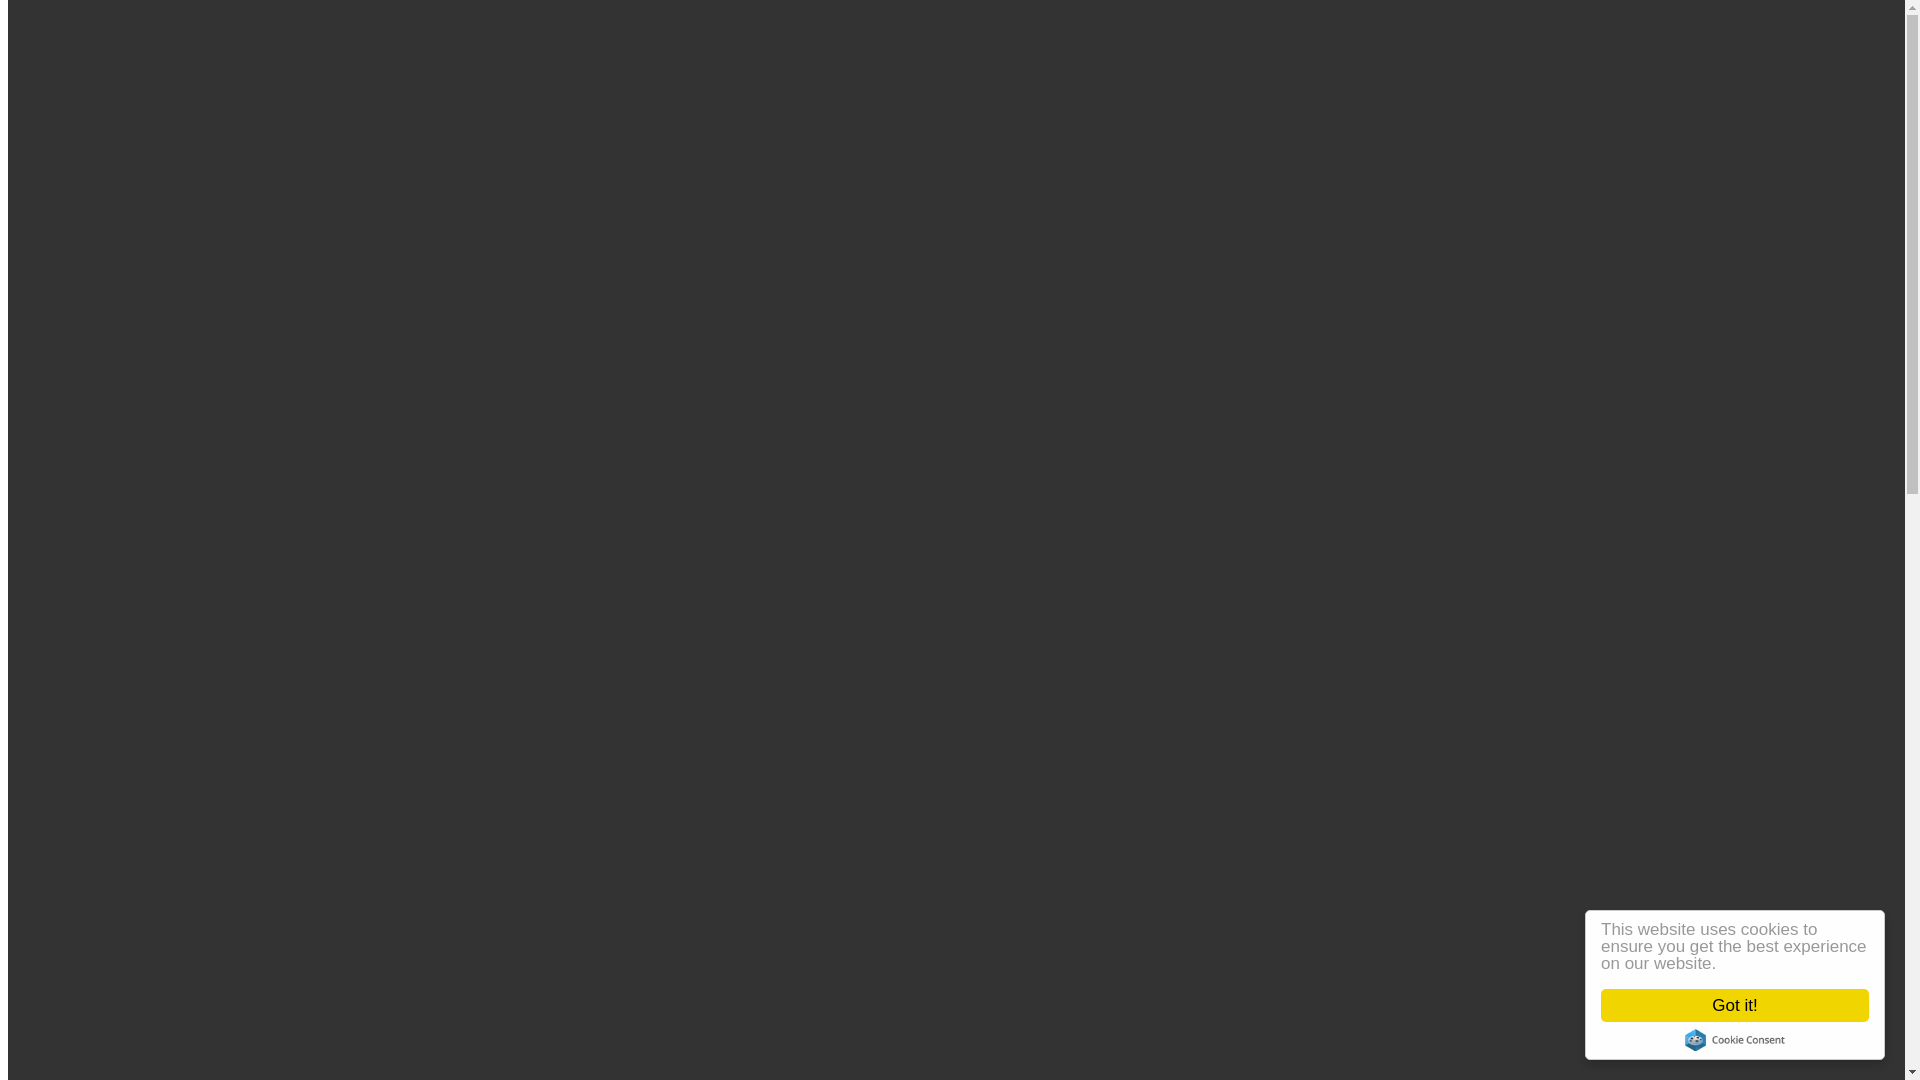 The image size is (1920, 1080). Describe the element at coordinates (126, 608) in the screenshot. I see `North Area` at that location.